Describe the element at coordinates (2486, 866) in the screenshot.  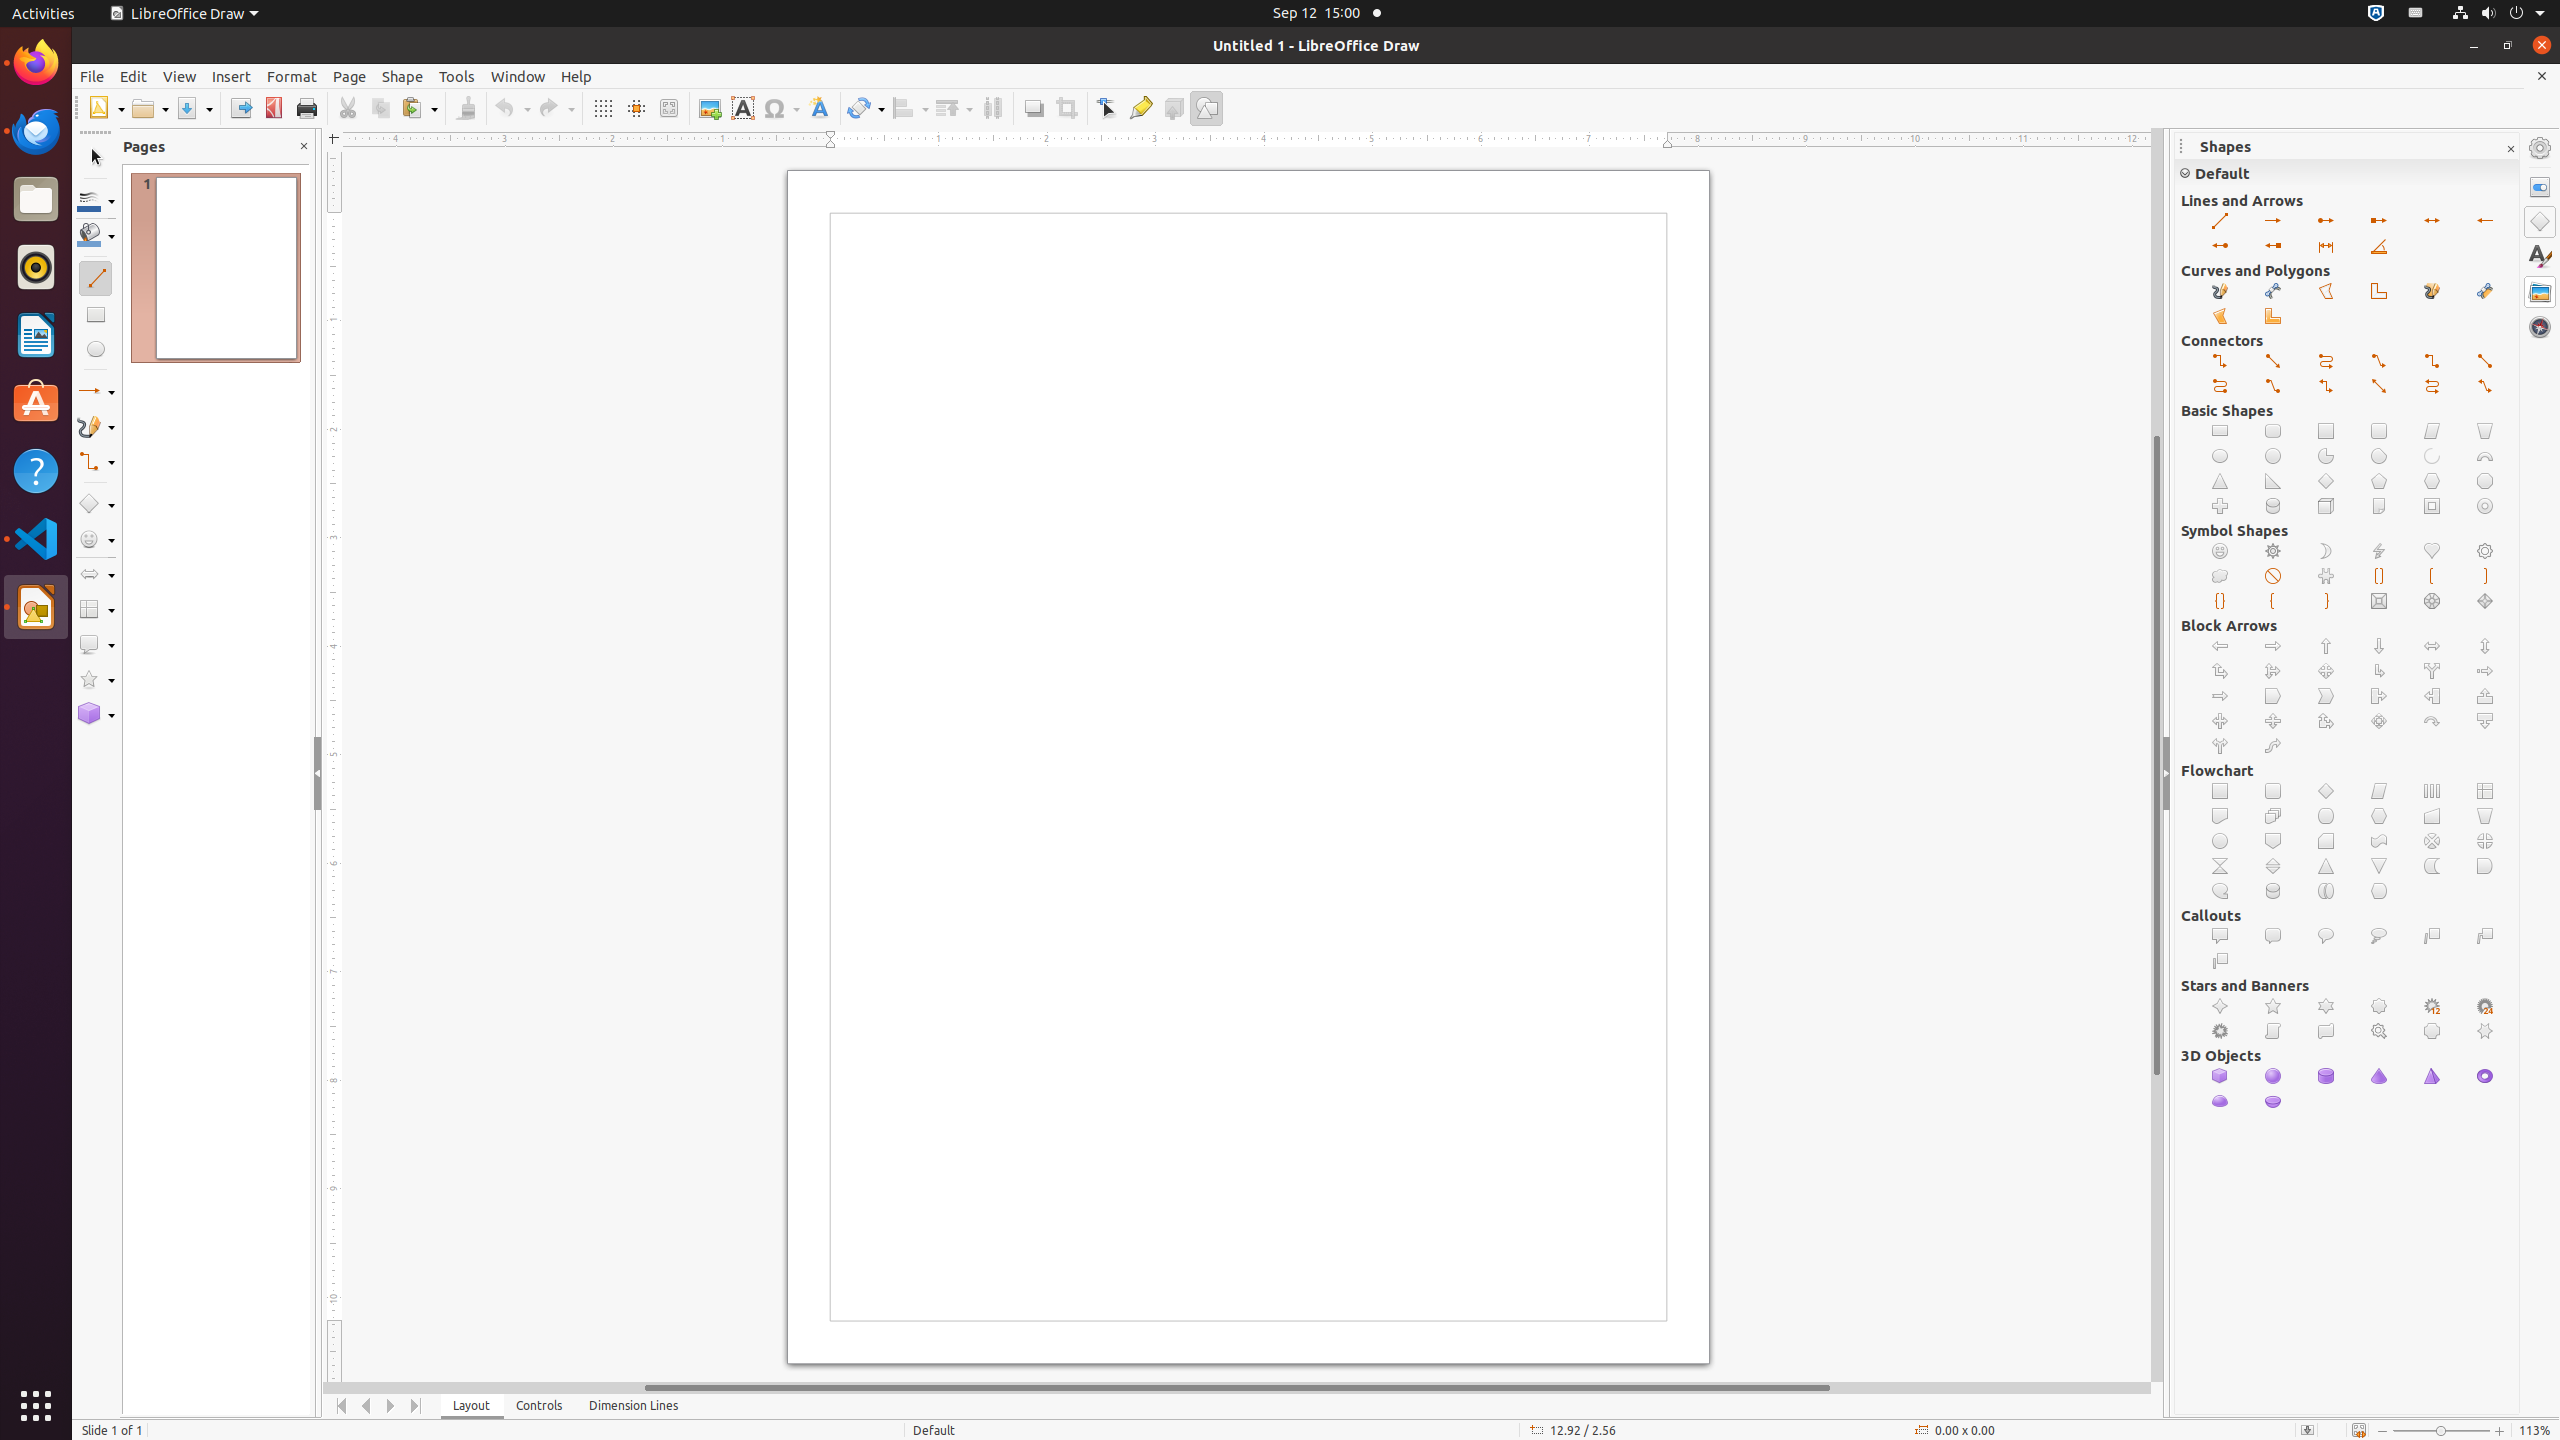
I see `Flowchart: Delay` at that location.